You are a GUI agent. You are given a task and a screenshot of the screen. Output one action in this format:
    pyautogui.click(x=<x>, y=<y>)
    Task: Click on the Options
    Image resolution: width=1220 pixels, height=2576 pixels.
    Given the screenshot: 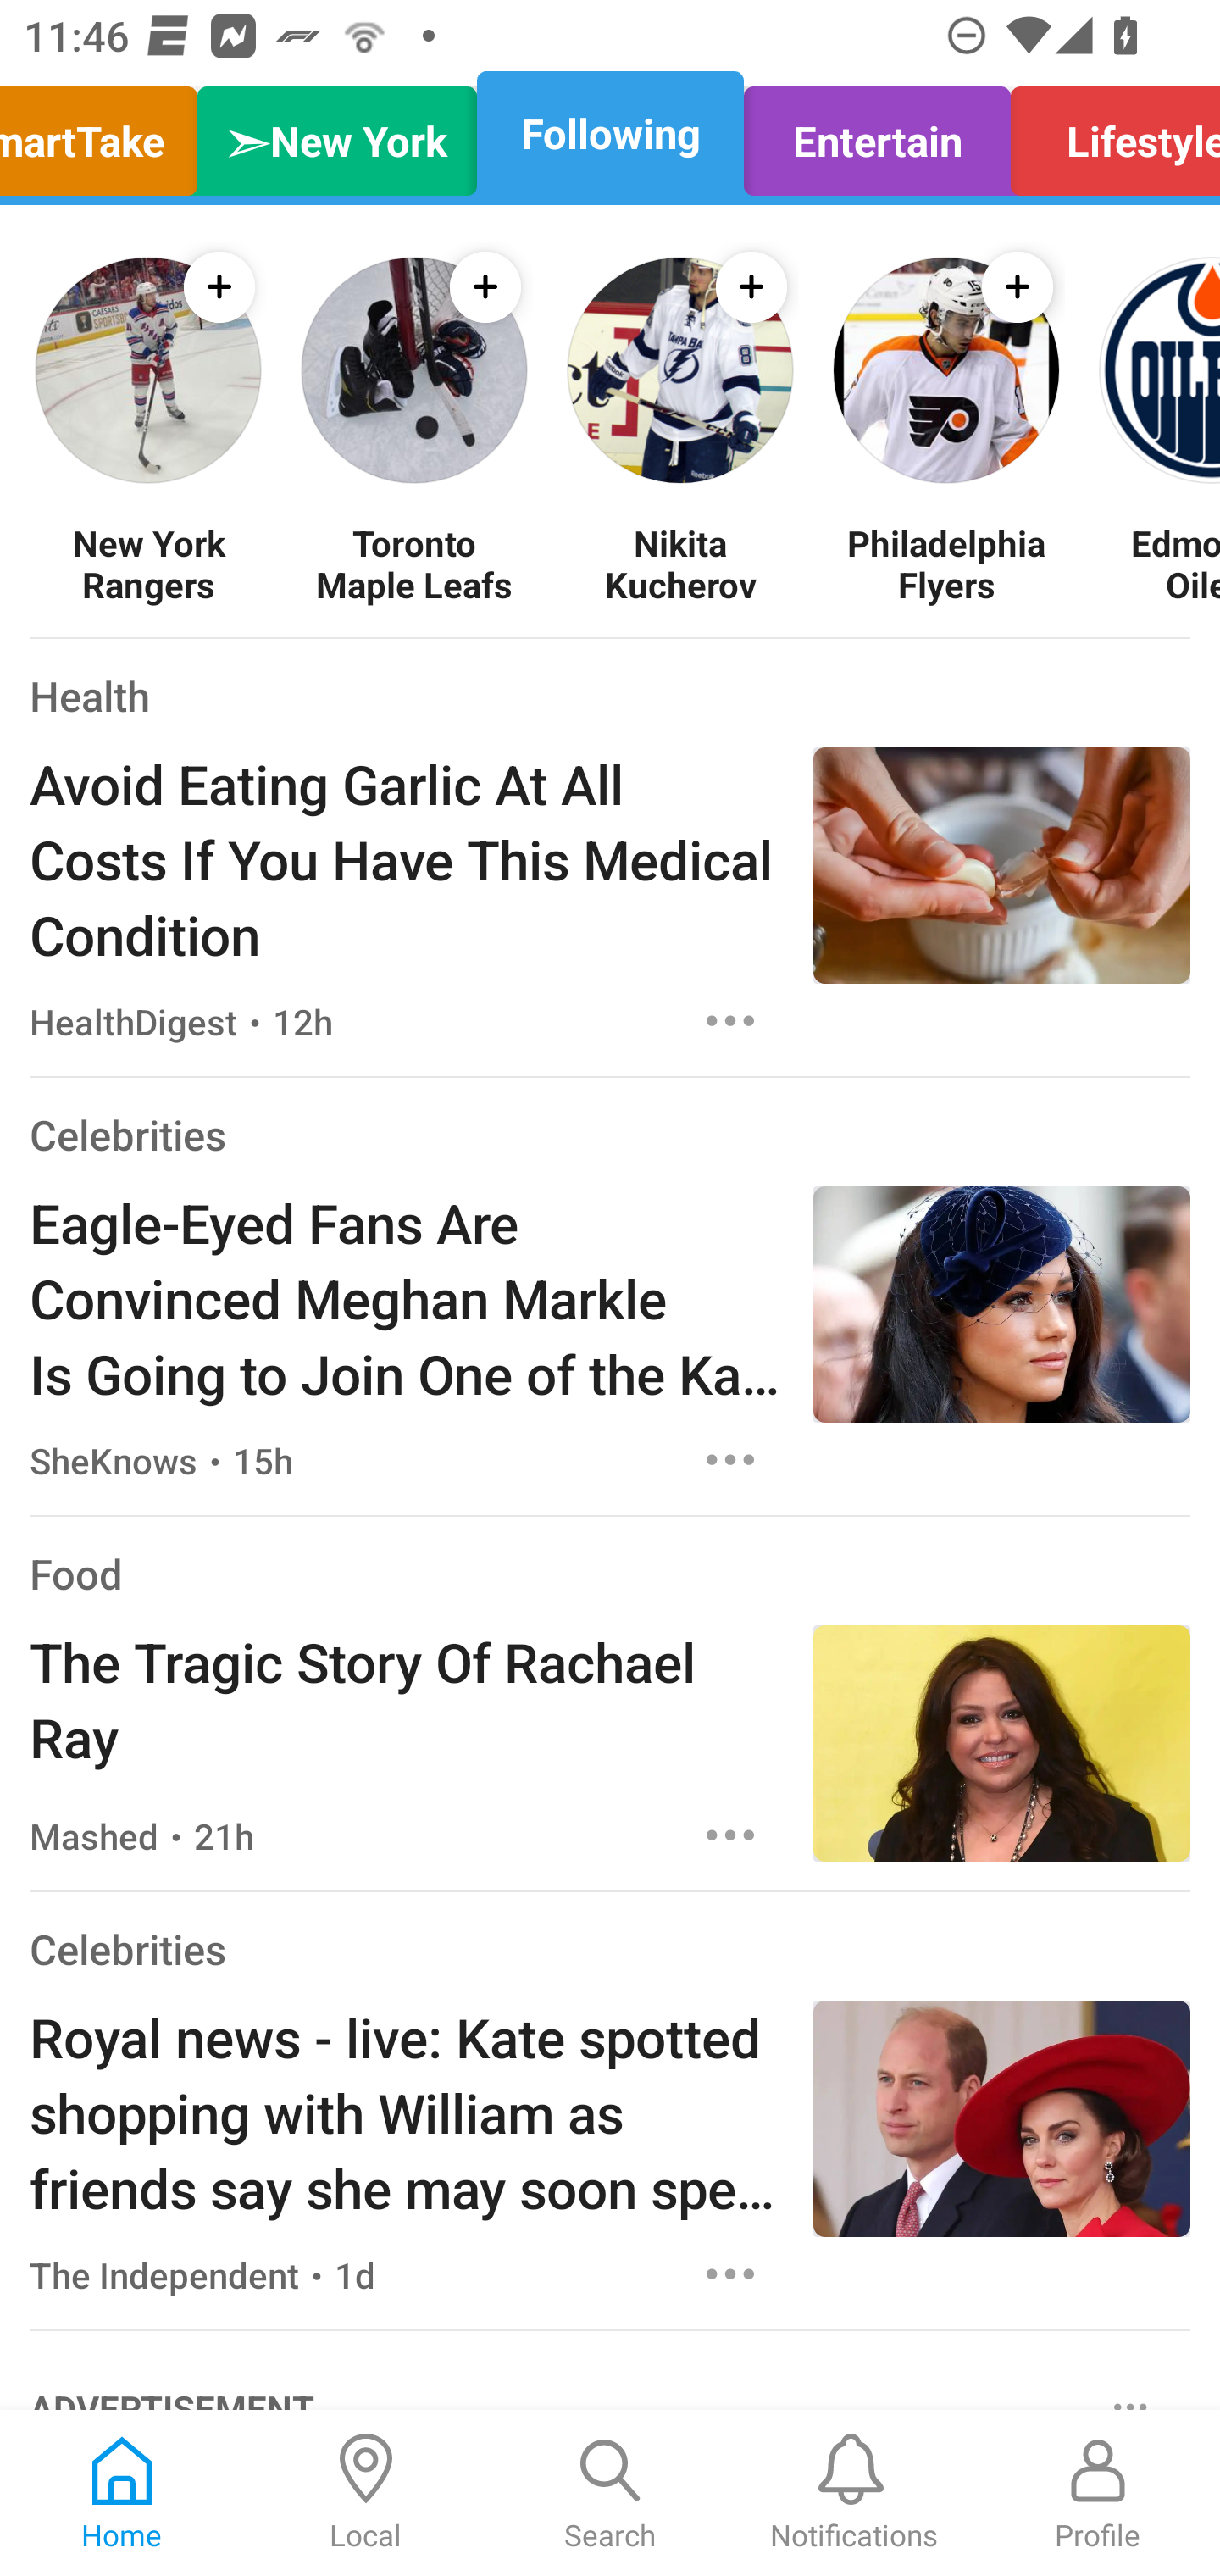 What is the action you would take?
    pyautogui.click(x=730, y=1021)
    